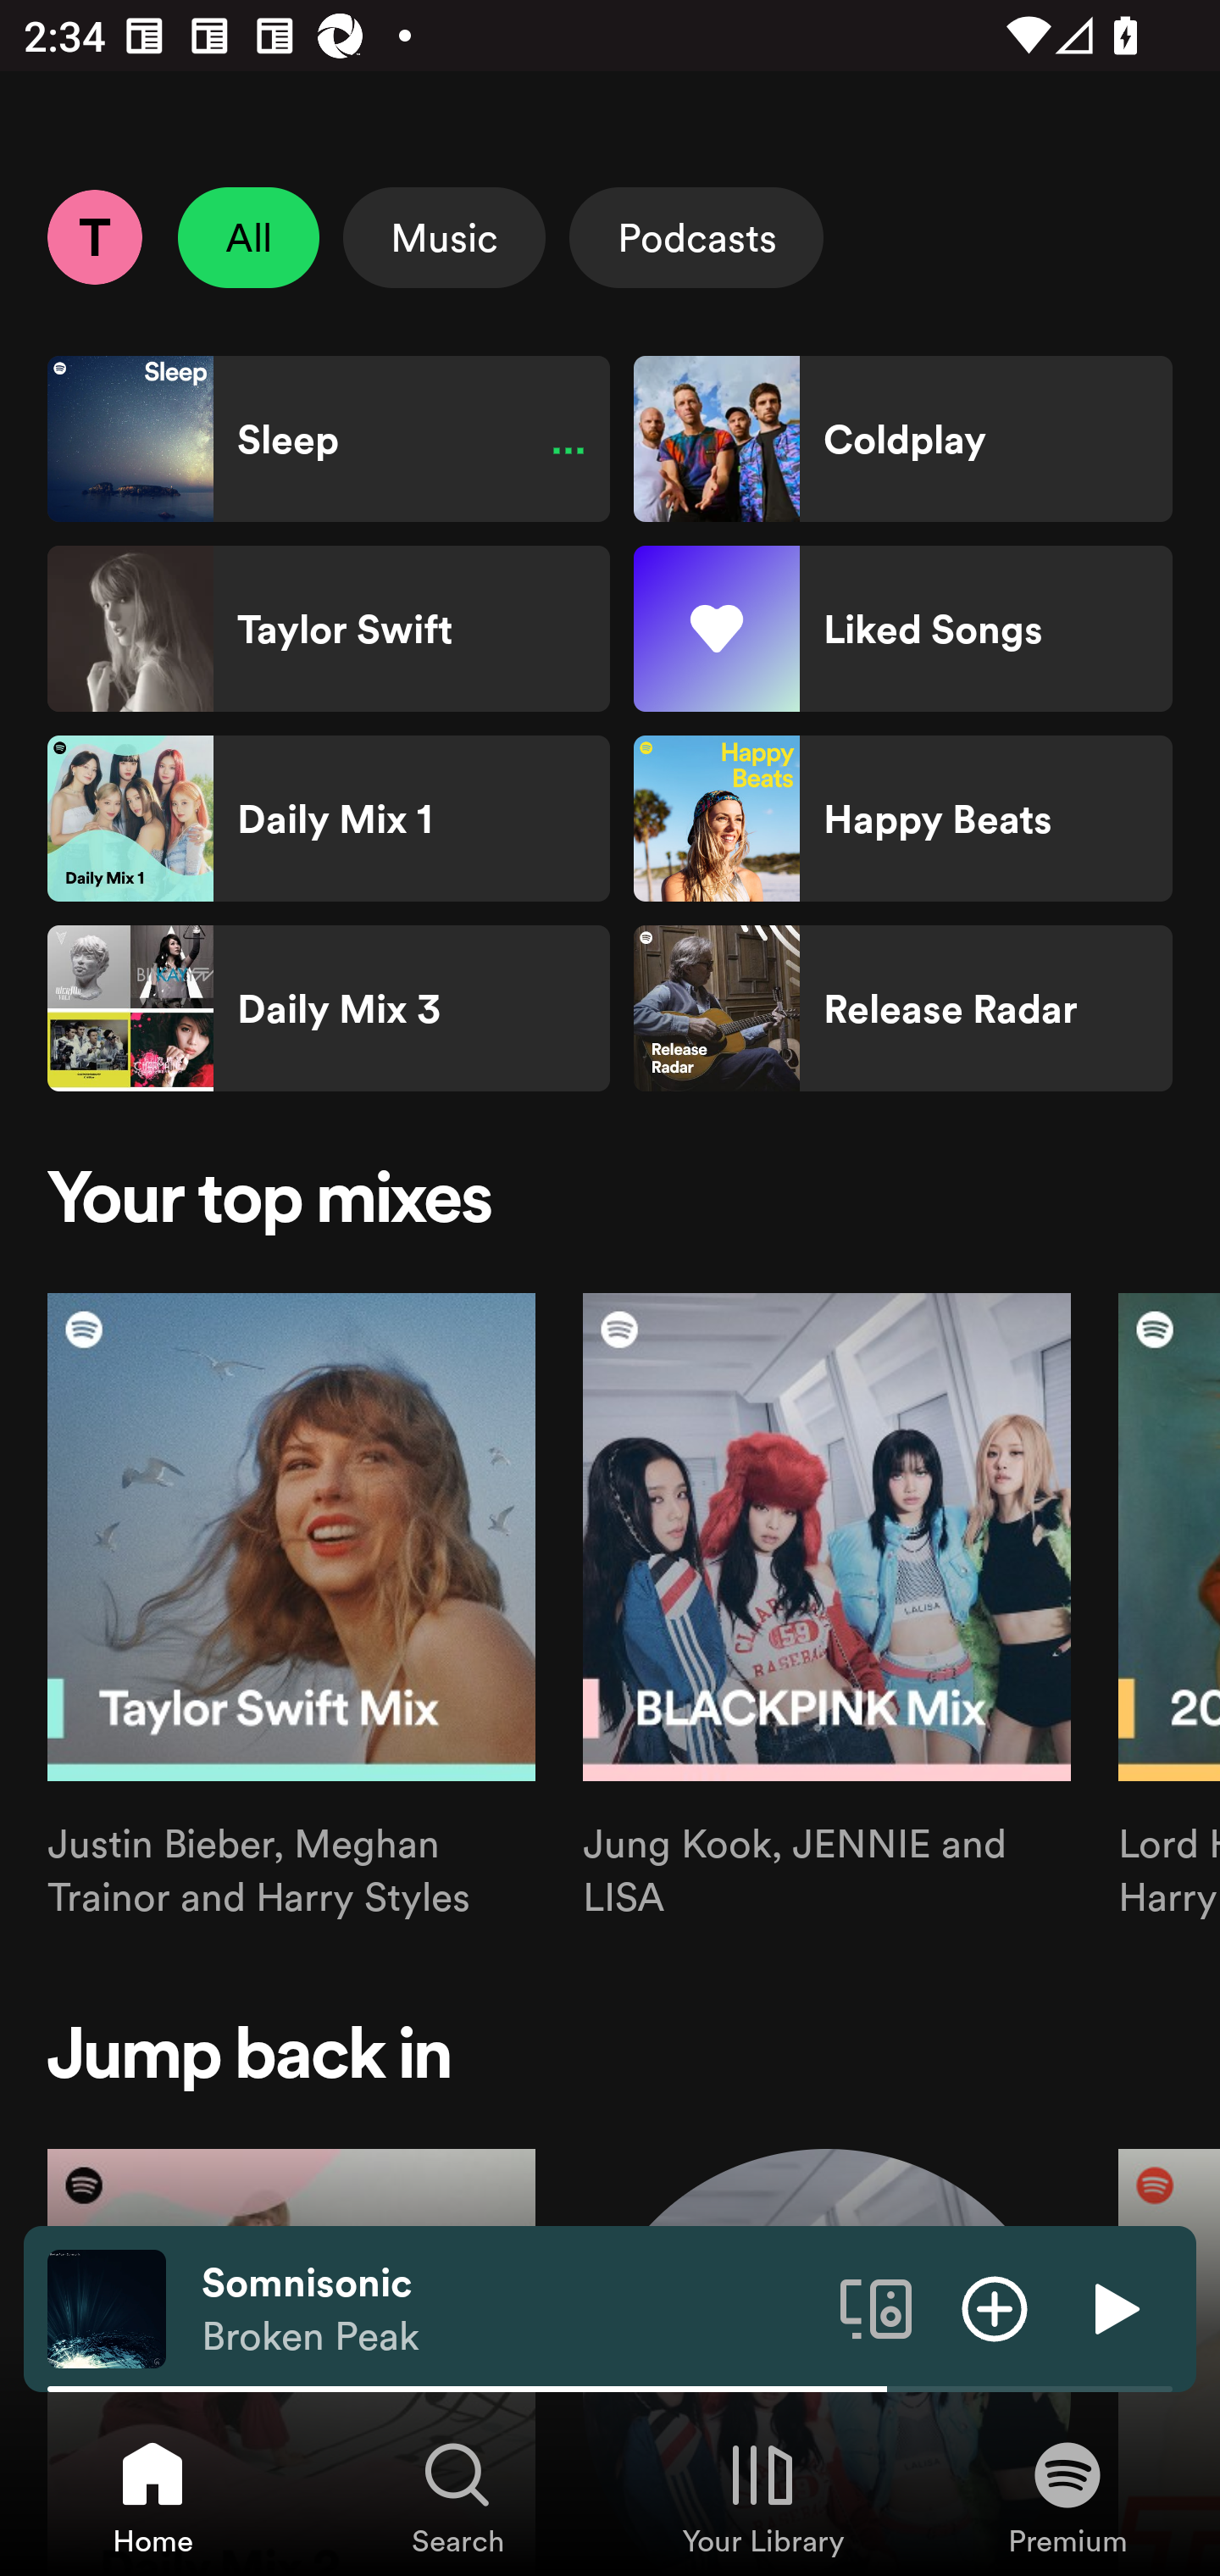  What do you see at coordinates (902, 439) in the screenshot?
I see `Coldplay Shortcut Coldplay` at bounding box center [902, 439].